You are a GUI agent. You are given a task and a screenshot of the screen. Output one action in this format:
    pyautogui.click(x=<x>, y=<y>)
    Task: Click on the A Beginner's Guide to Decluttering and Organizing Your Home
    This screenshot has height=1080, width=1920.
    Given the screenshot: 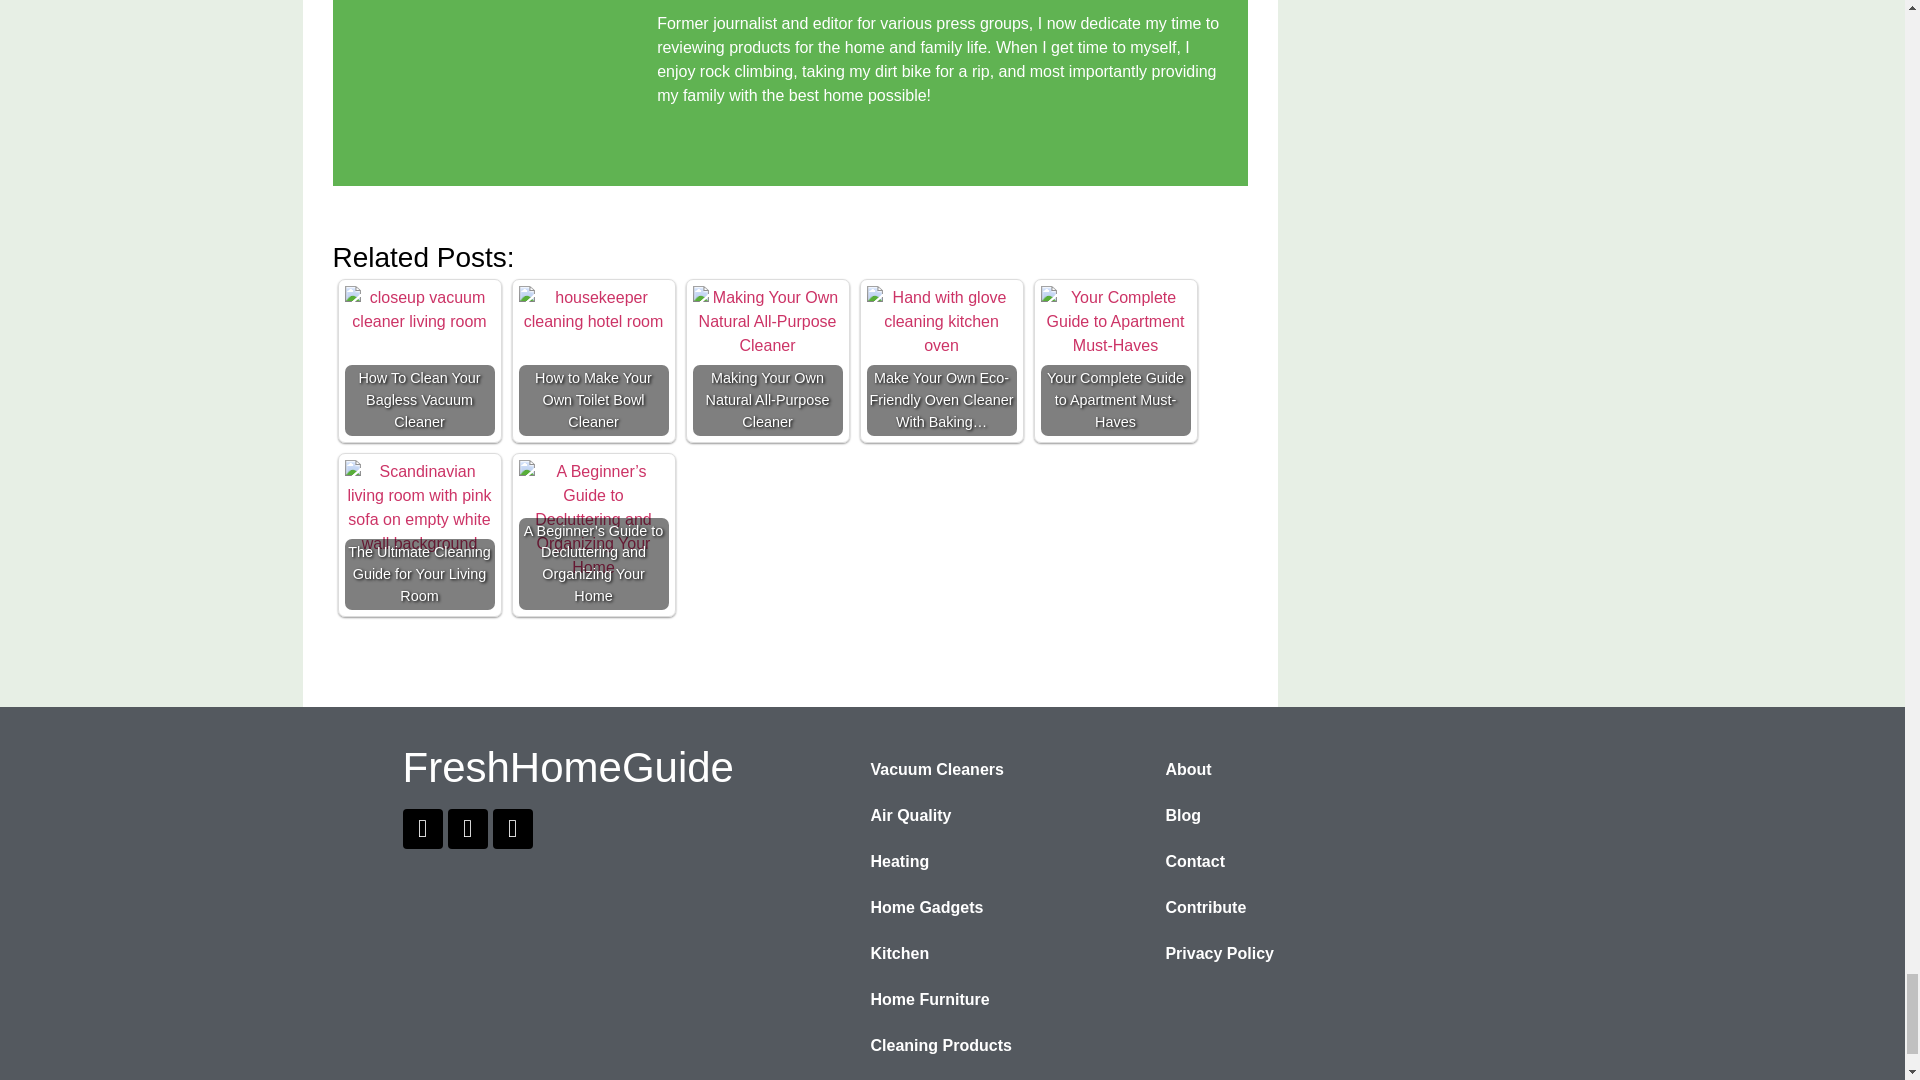 What is the action you would take?
    pyautogui.click(x=593, y=520)
    